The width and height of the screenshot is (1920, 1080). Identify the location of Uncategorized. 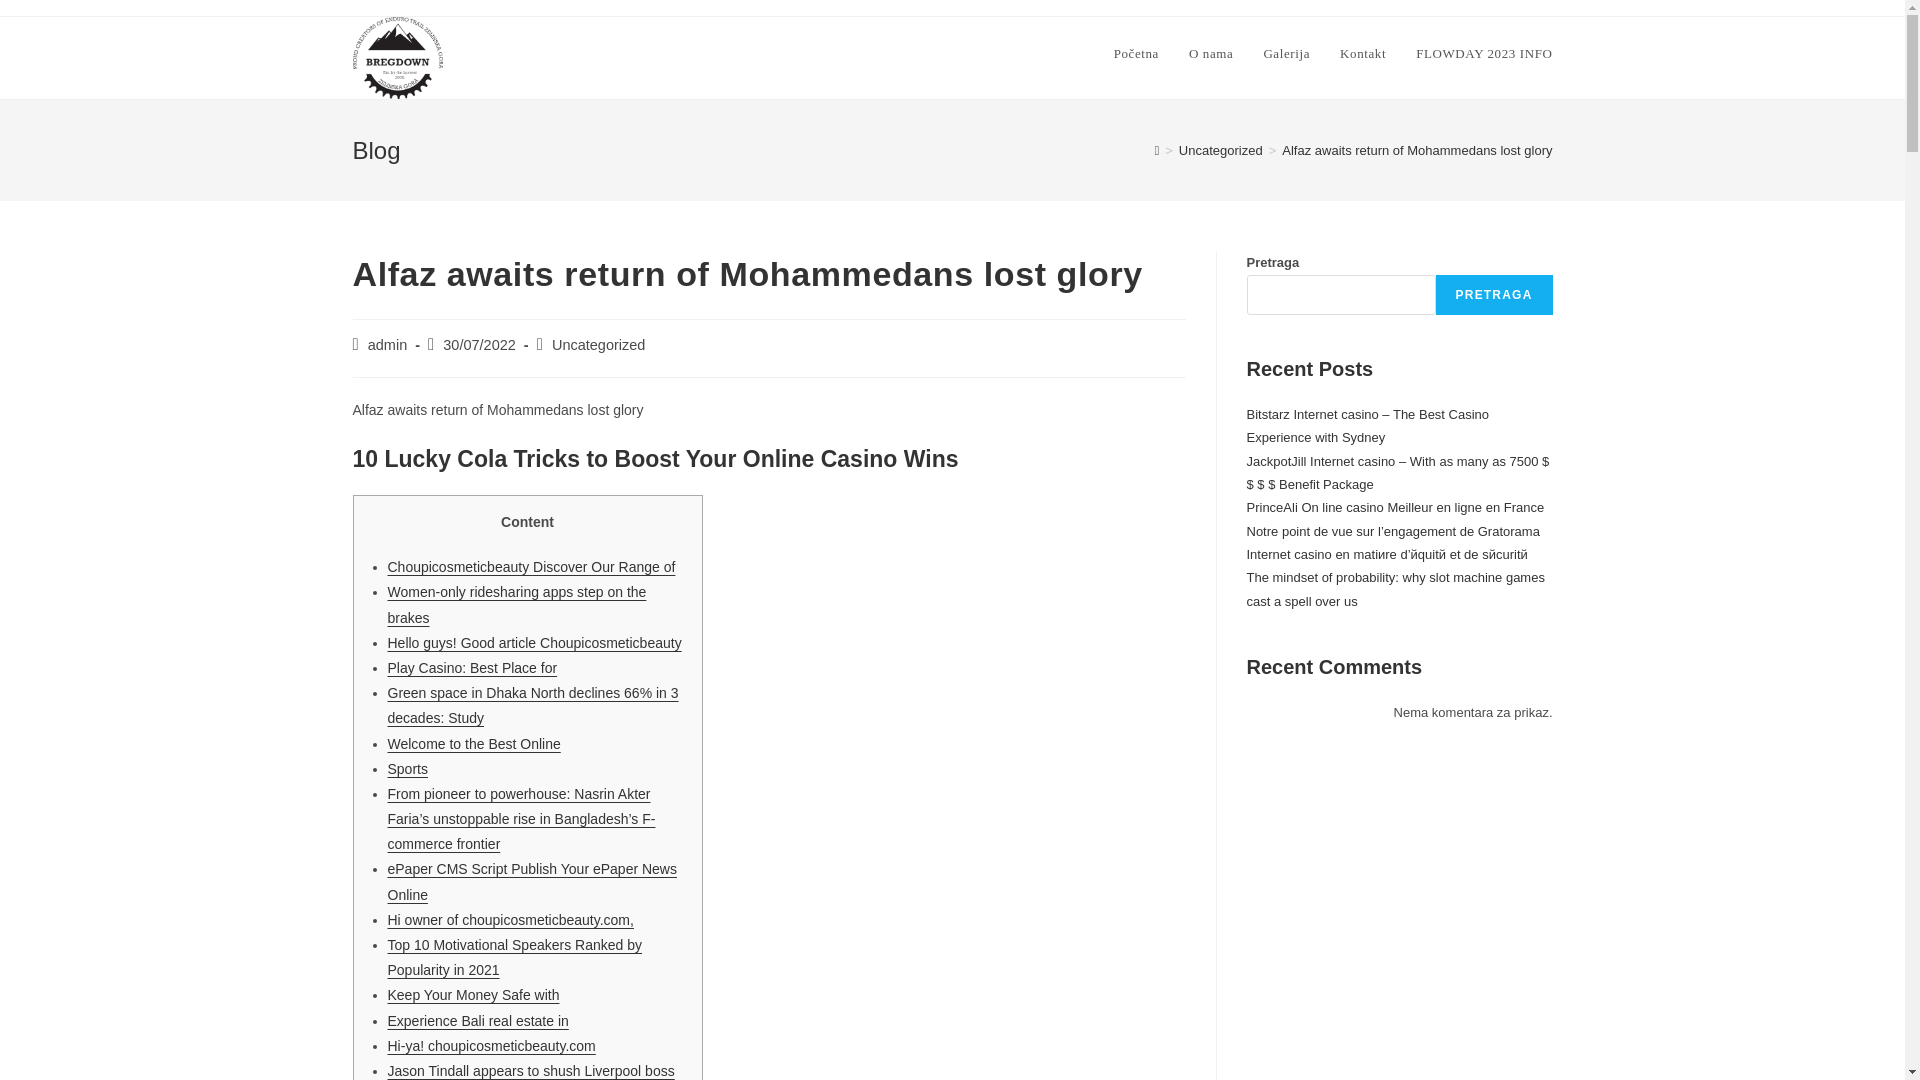
(598, 344).